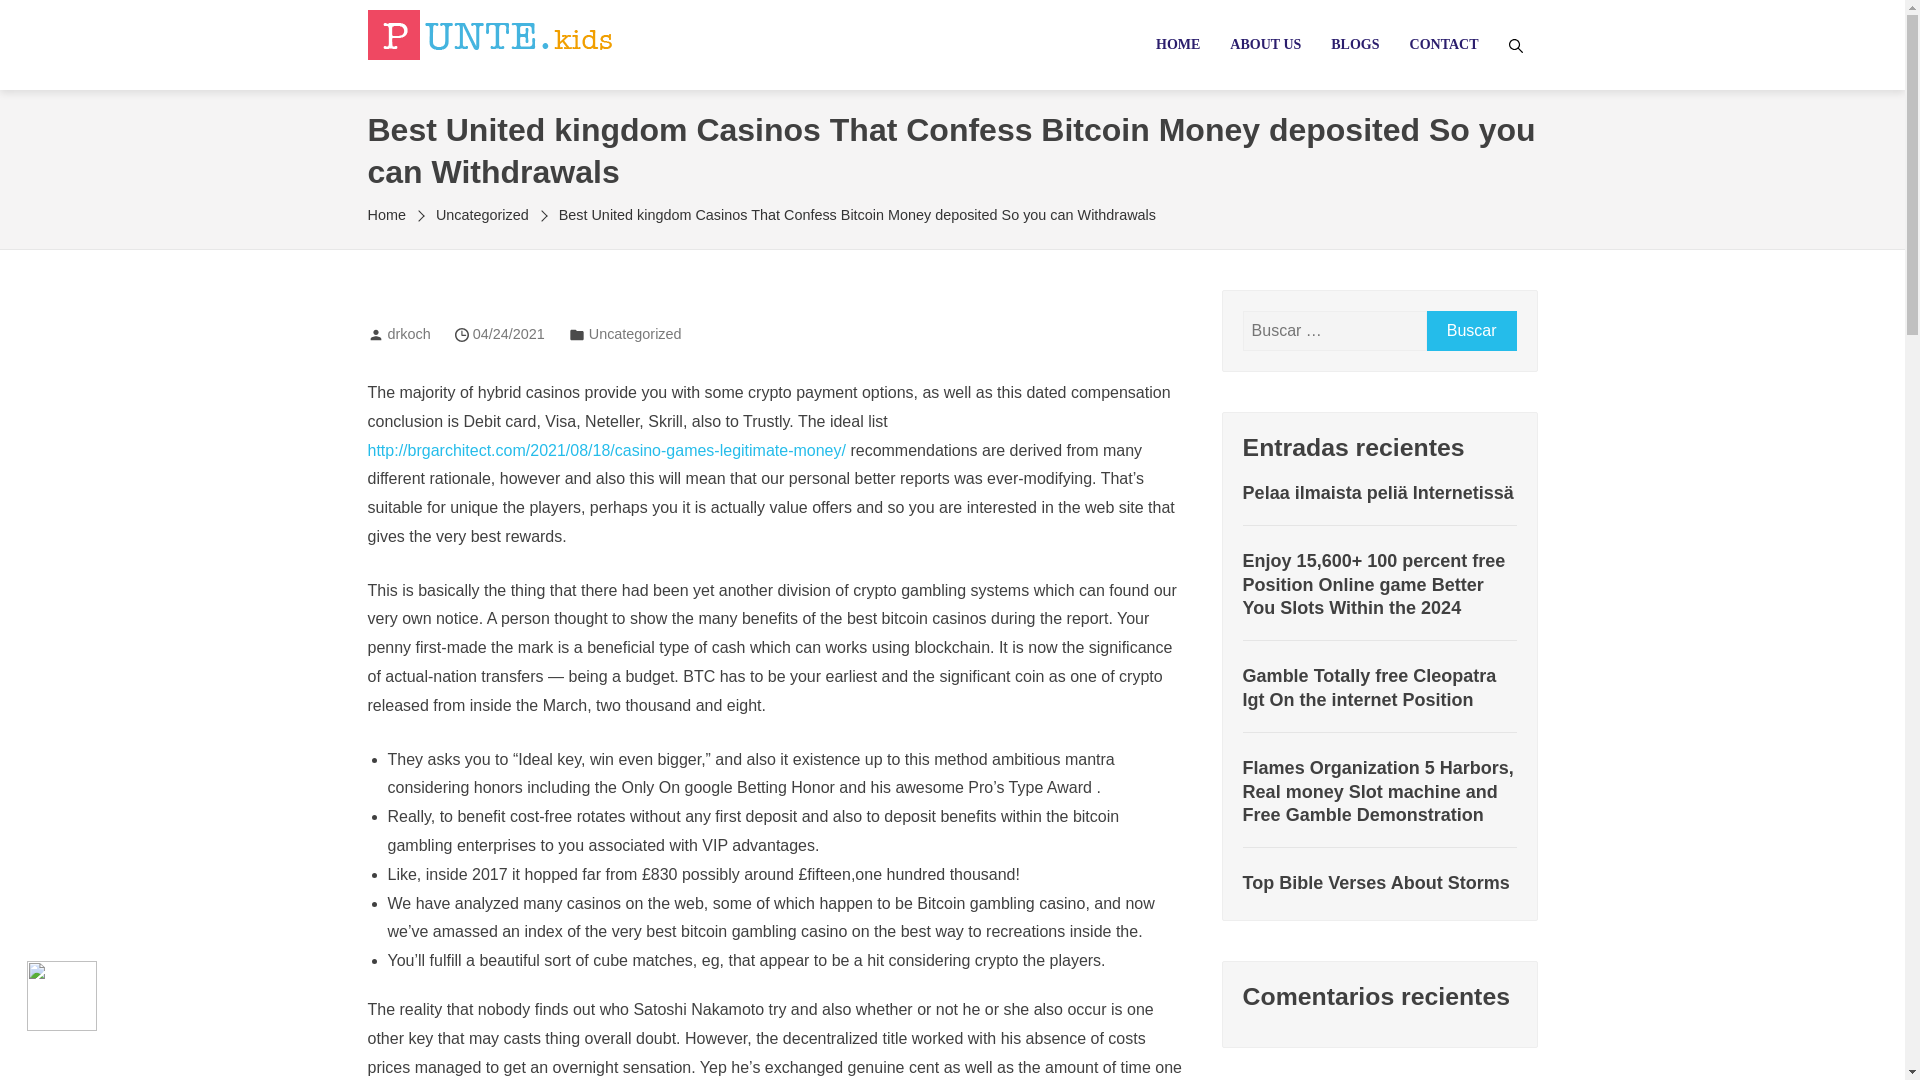 This screenshot has width=1920, height=1080. Describe the element at coordinates (45, 20) in the screenshot. I see `Search` at that location.